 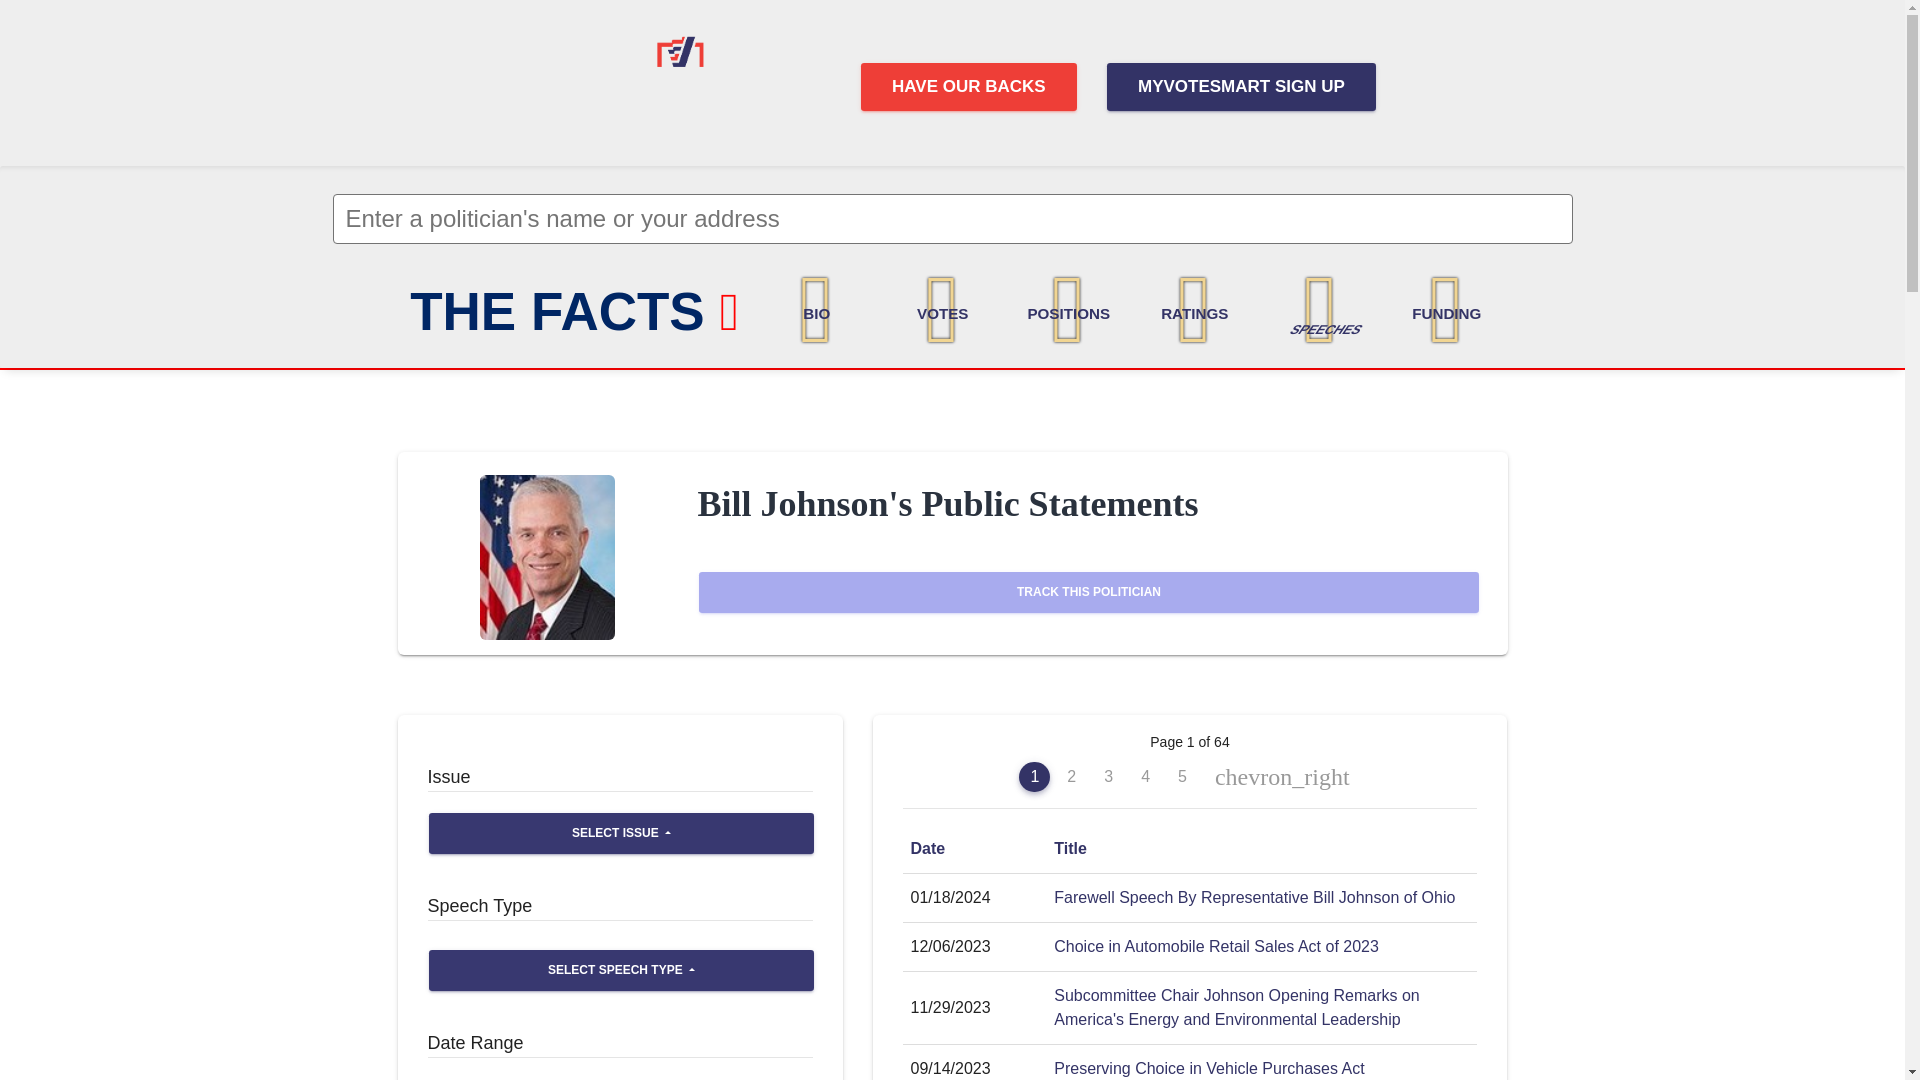 I want to click on RATINGS, so click(x=1194, y=308).